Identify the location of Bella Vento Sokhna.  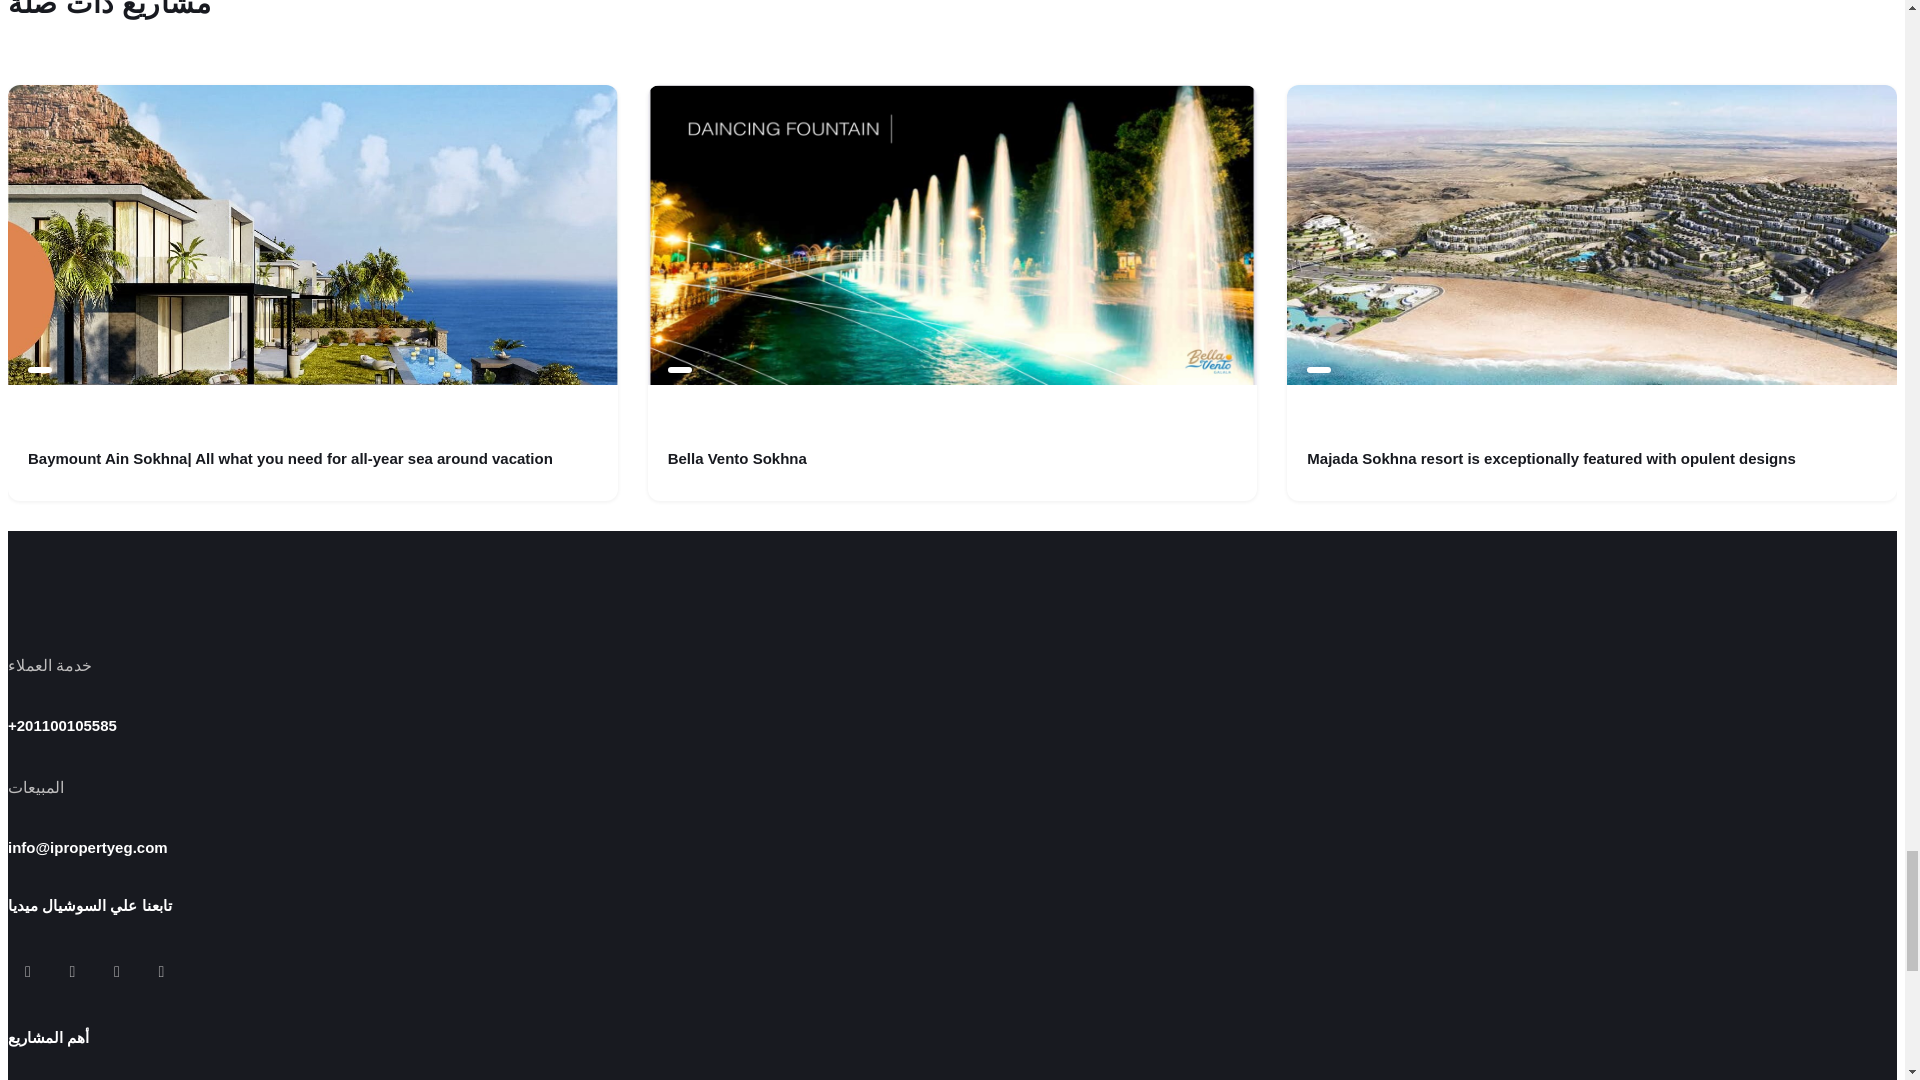
(737, 458).